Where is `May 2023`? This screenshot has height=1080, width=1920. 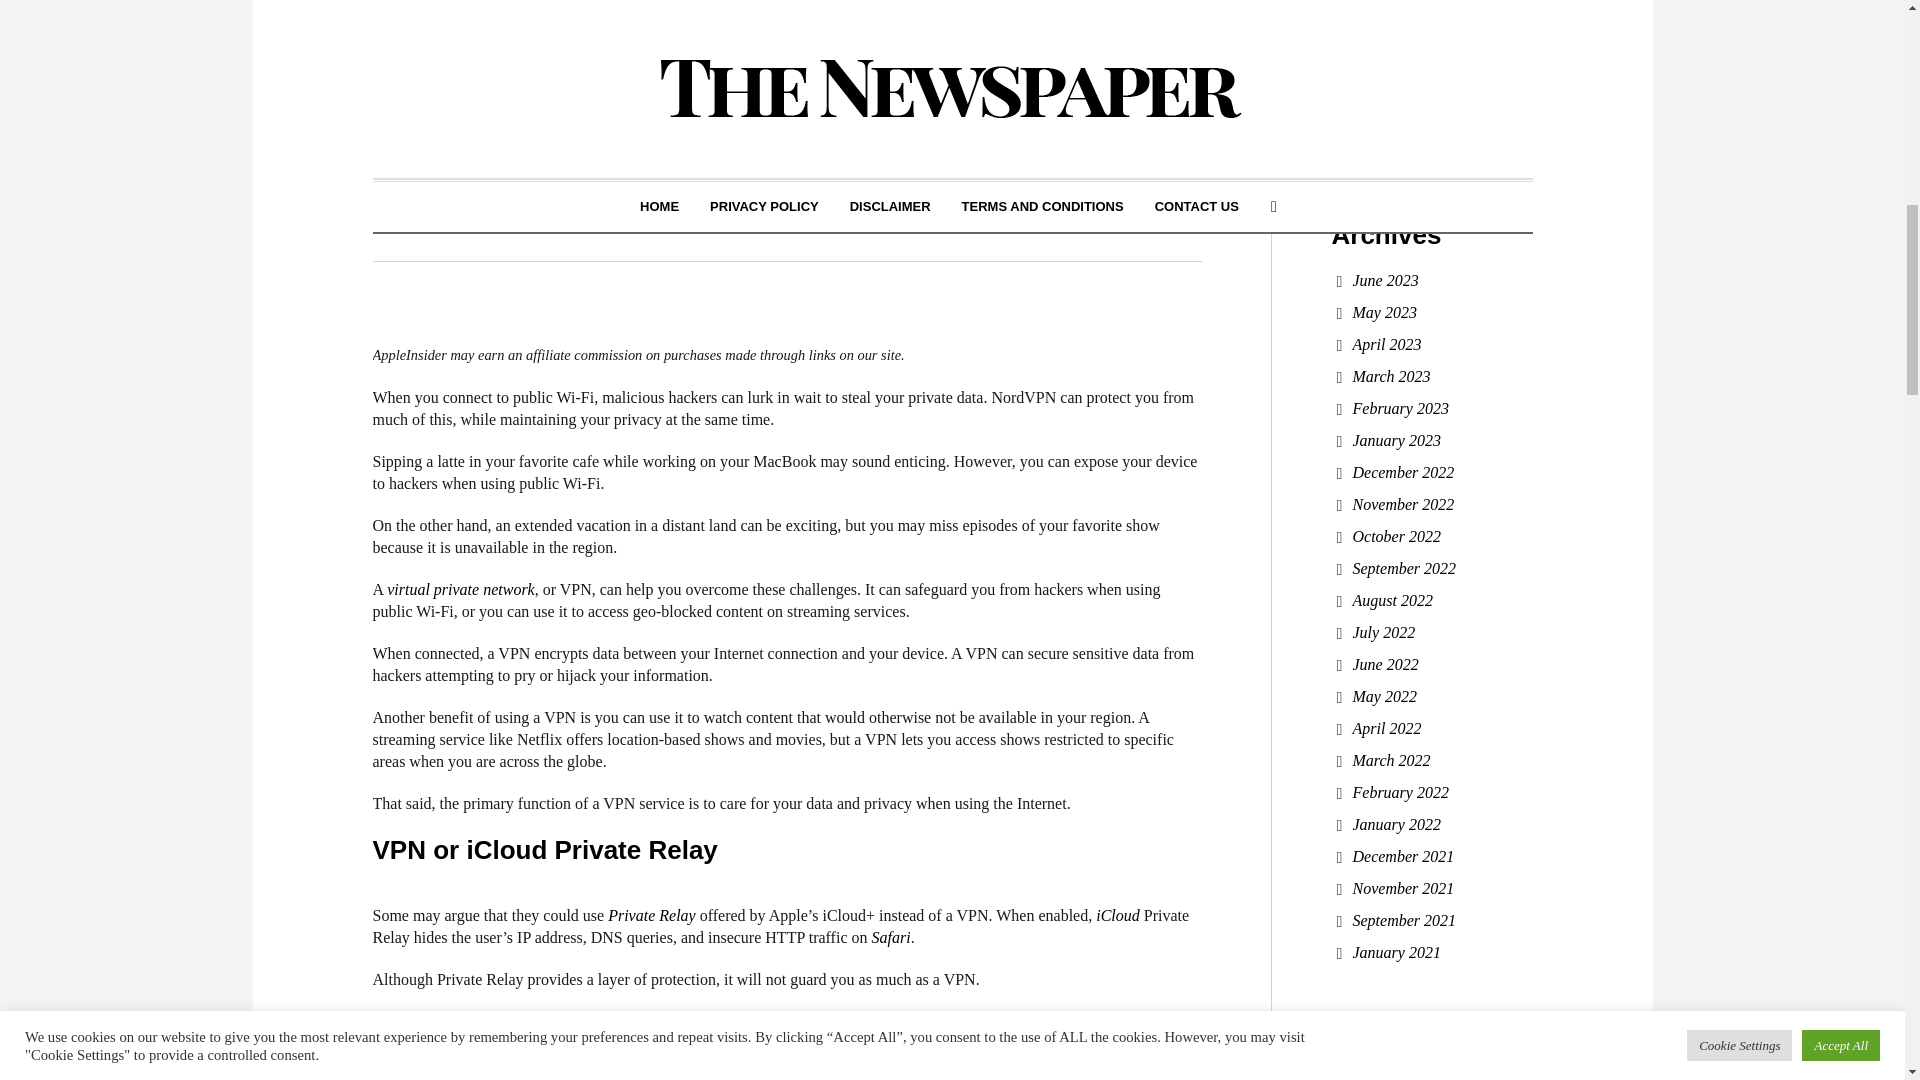
May 2023 is located at coordinates (1384, 312).